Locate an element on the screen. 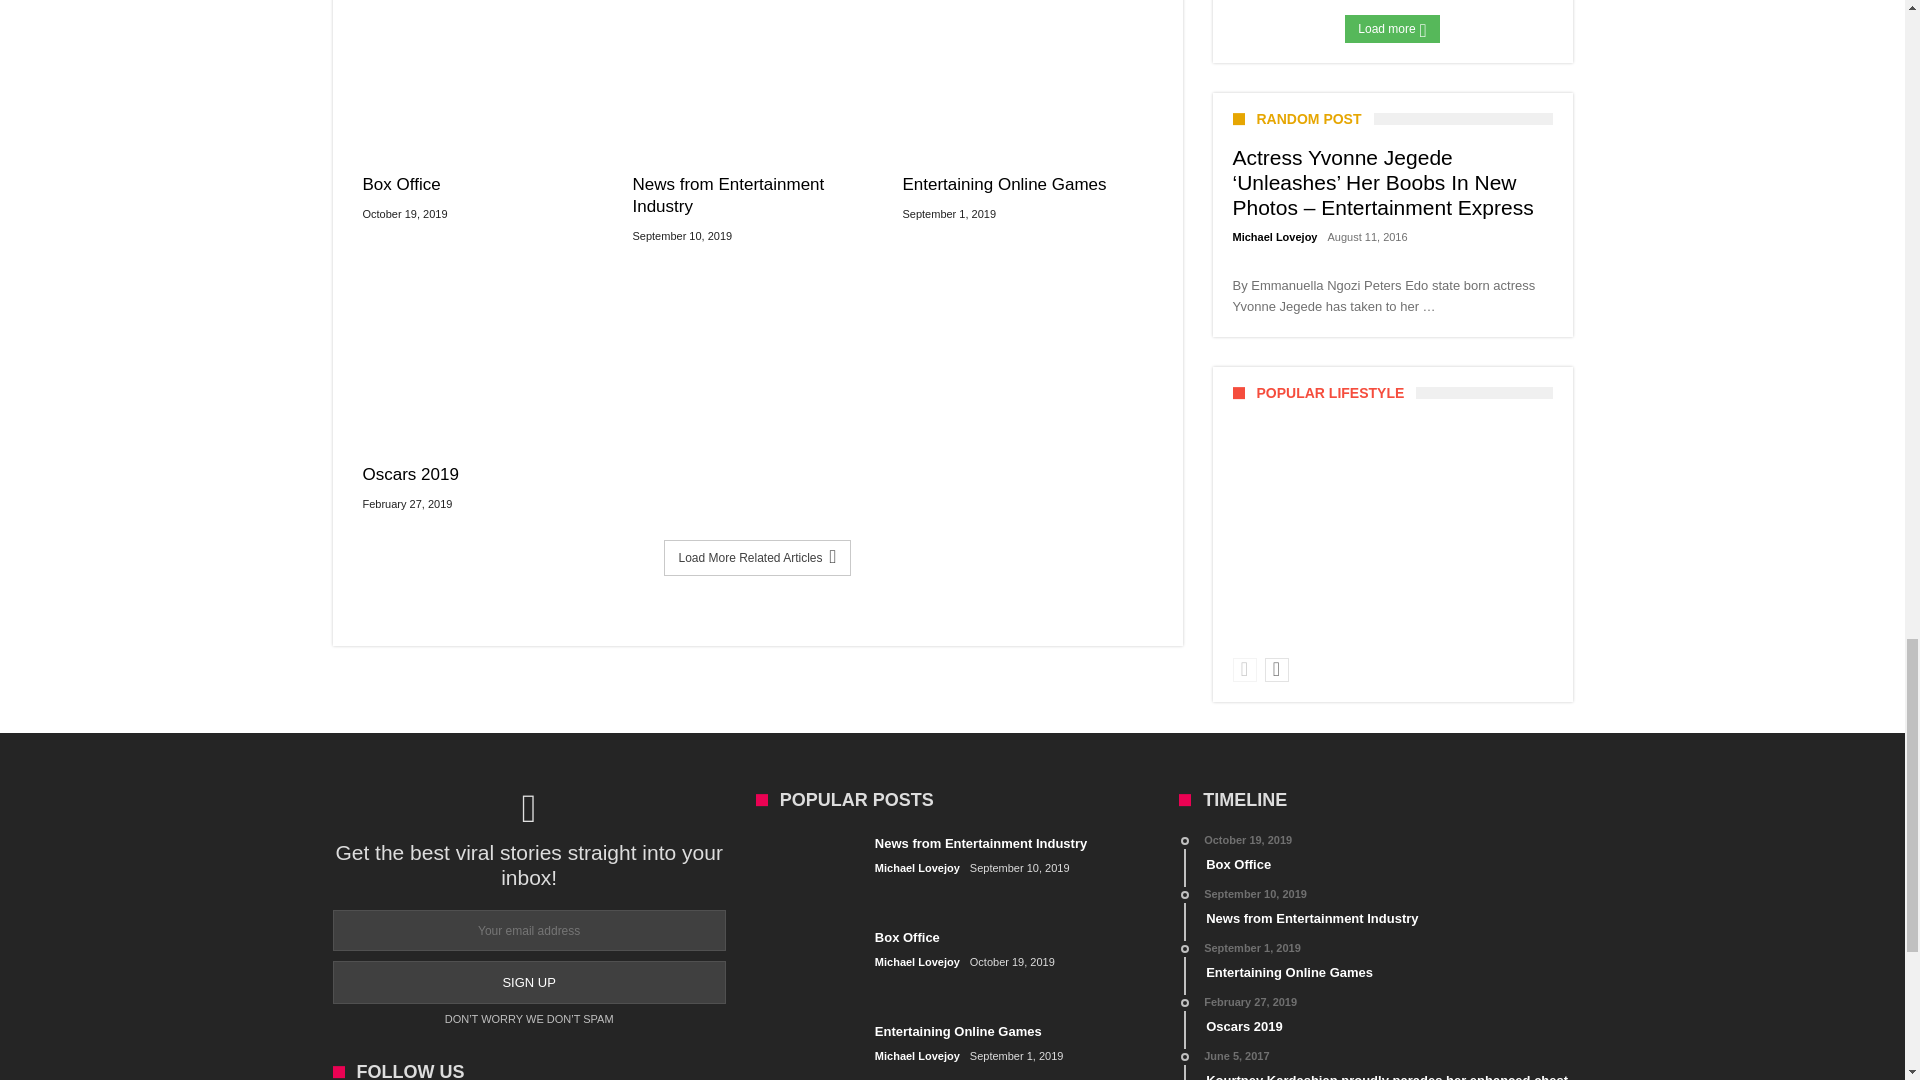  Posts by Michael Lovejoy is located at coordinates (918, 1056).